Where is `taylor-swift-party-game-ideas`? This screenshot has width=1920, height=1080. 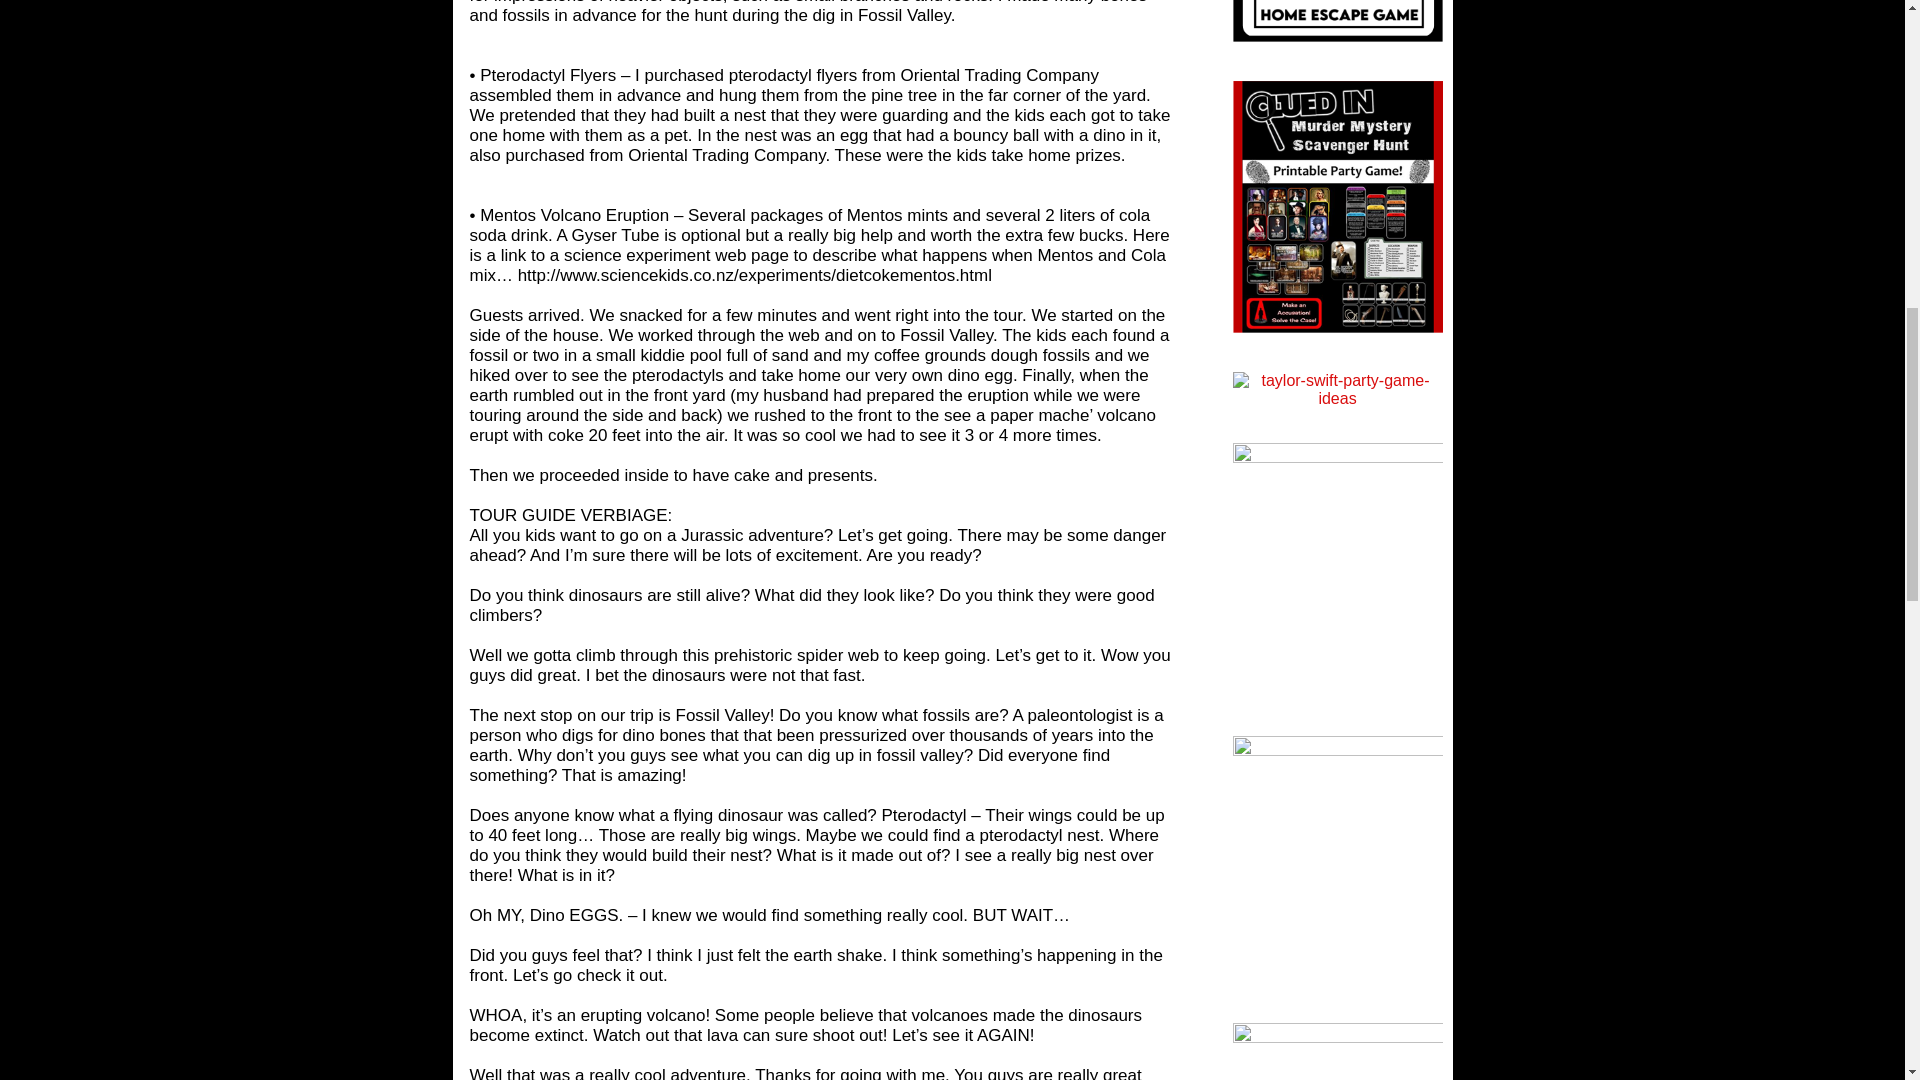 taylor-swift-party-game-ideas is located at coordinates (1336, 389).